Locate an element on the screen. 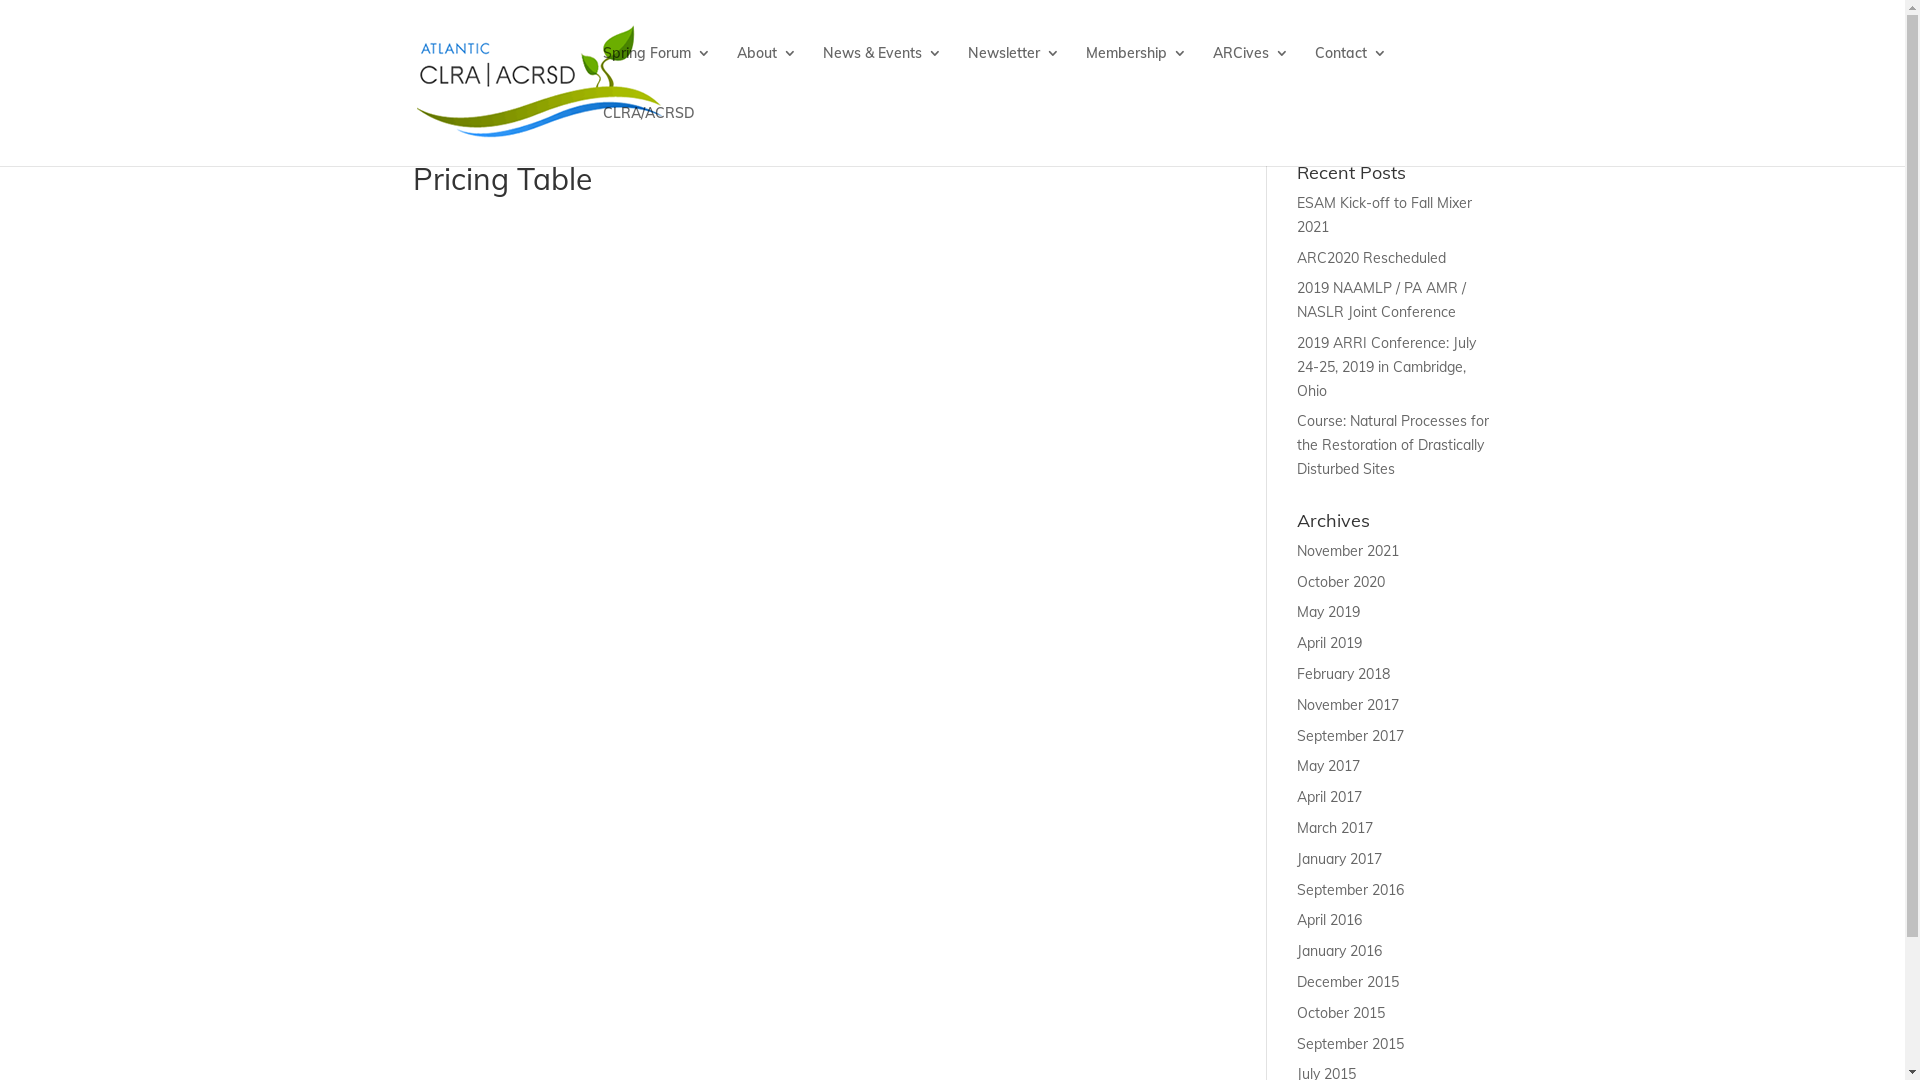 This screenshot has width=1920, height=1080. News & Events is located at coordinates (882, 76).